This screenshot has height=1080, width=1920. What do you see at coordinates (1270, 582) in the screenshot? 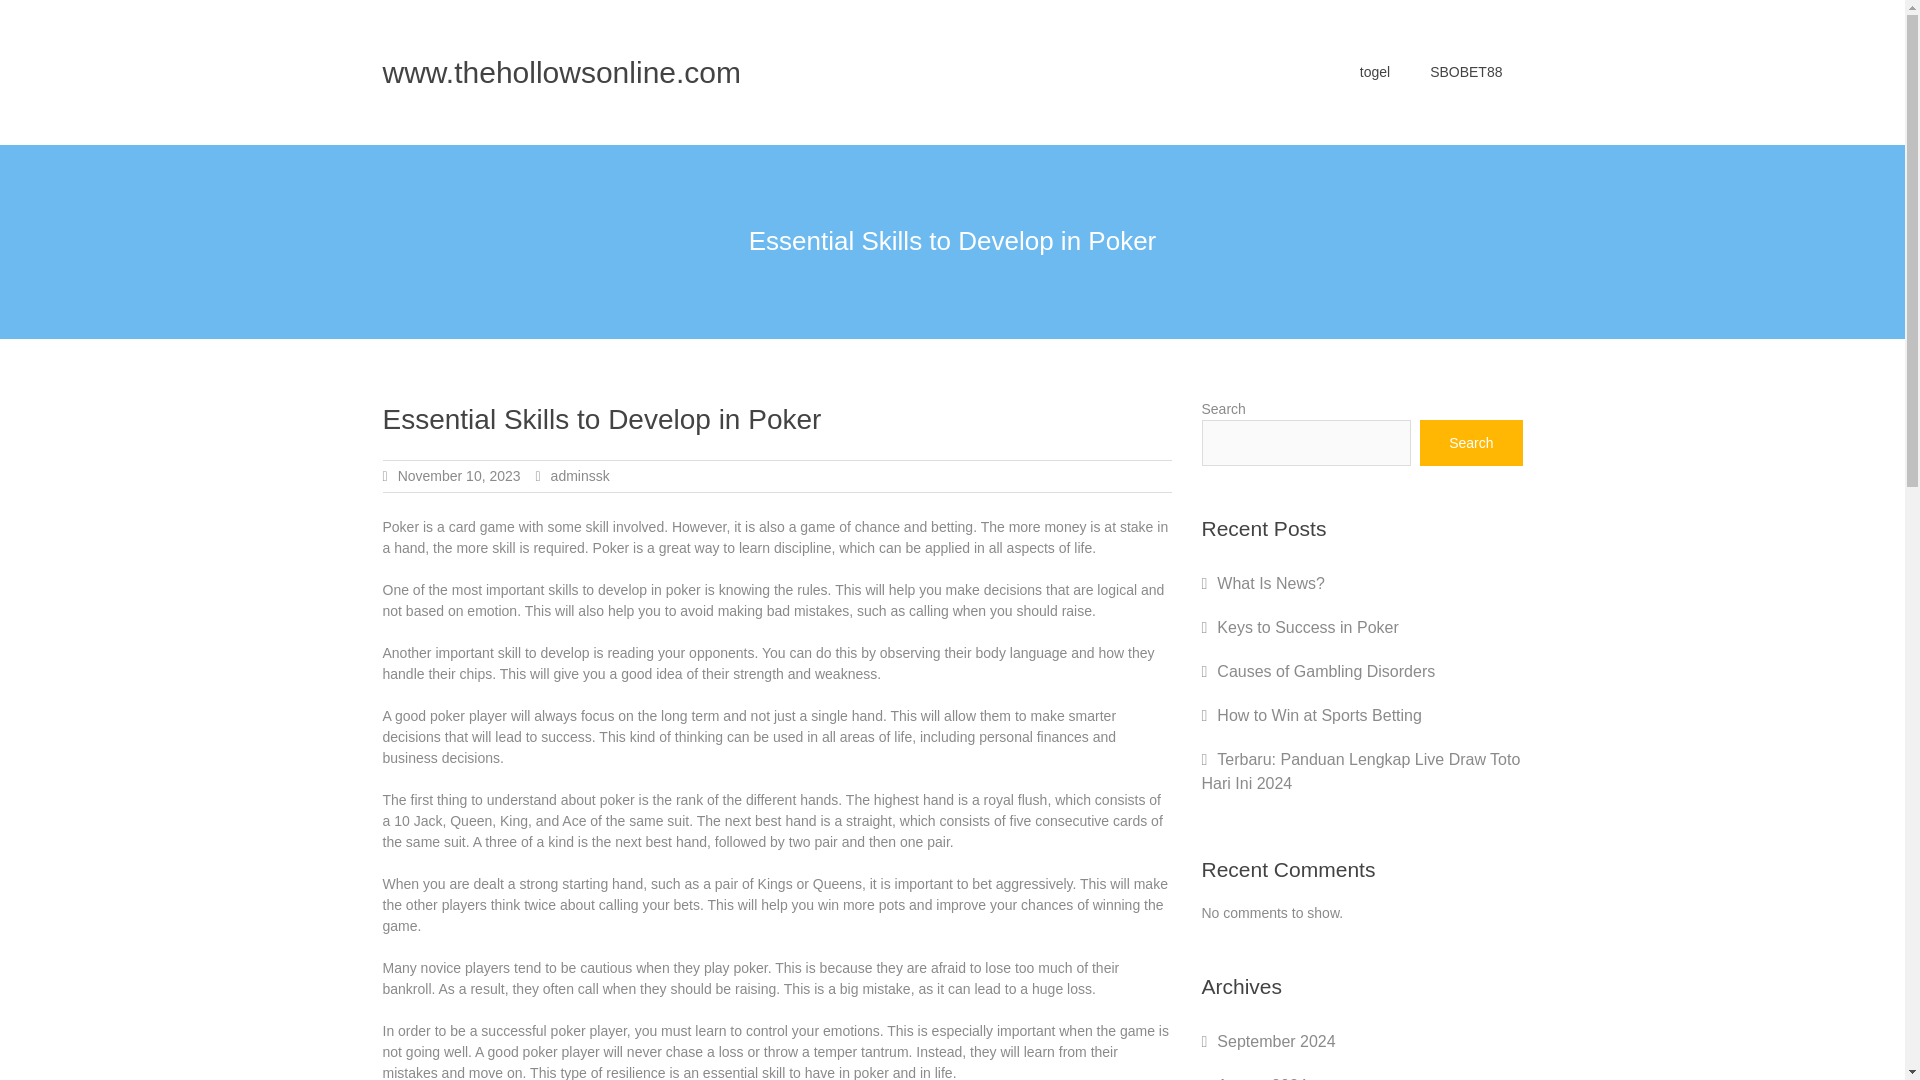
I see `What Is News?` at bounding box center [1270, 582].